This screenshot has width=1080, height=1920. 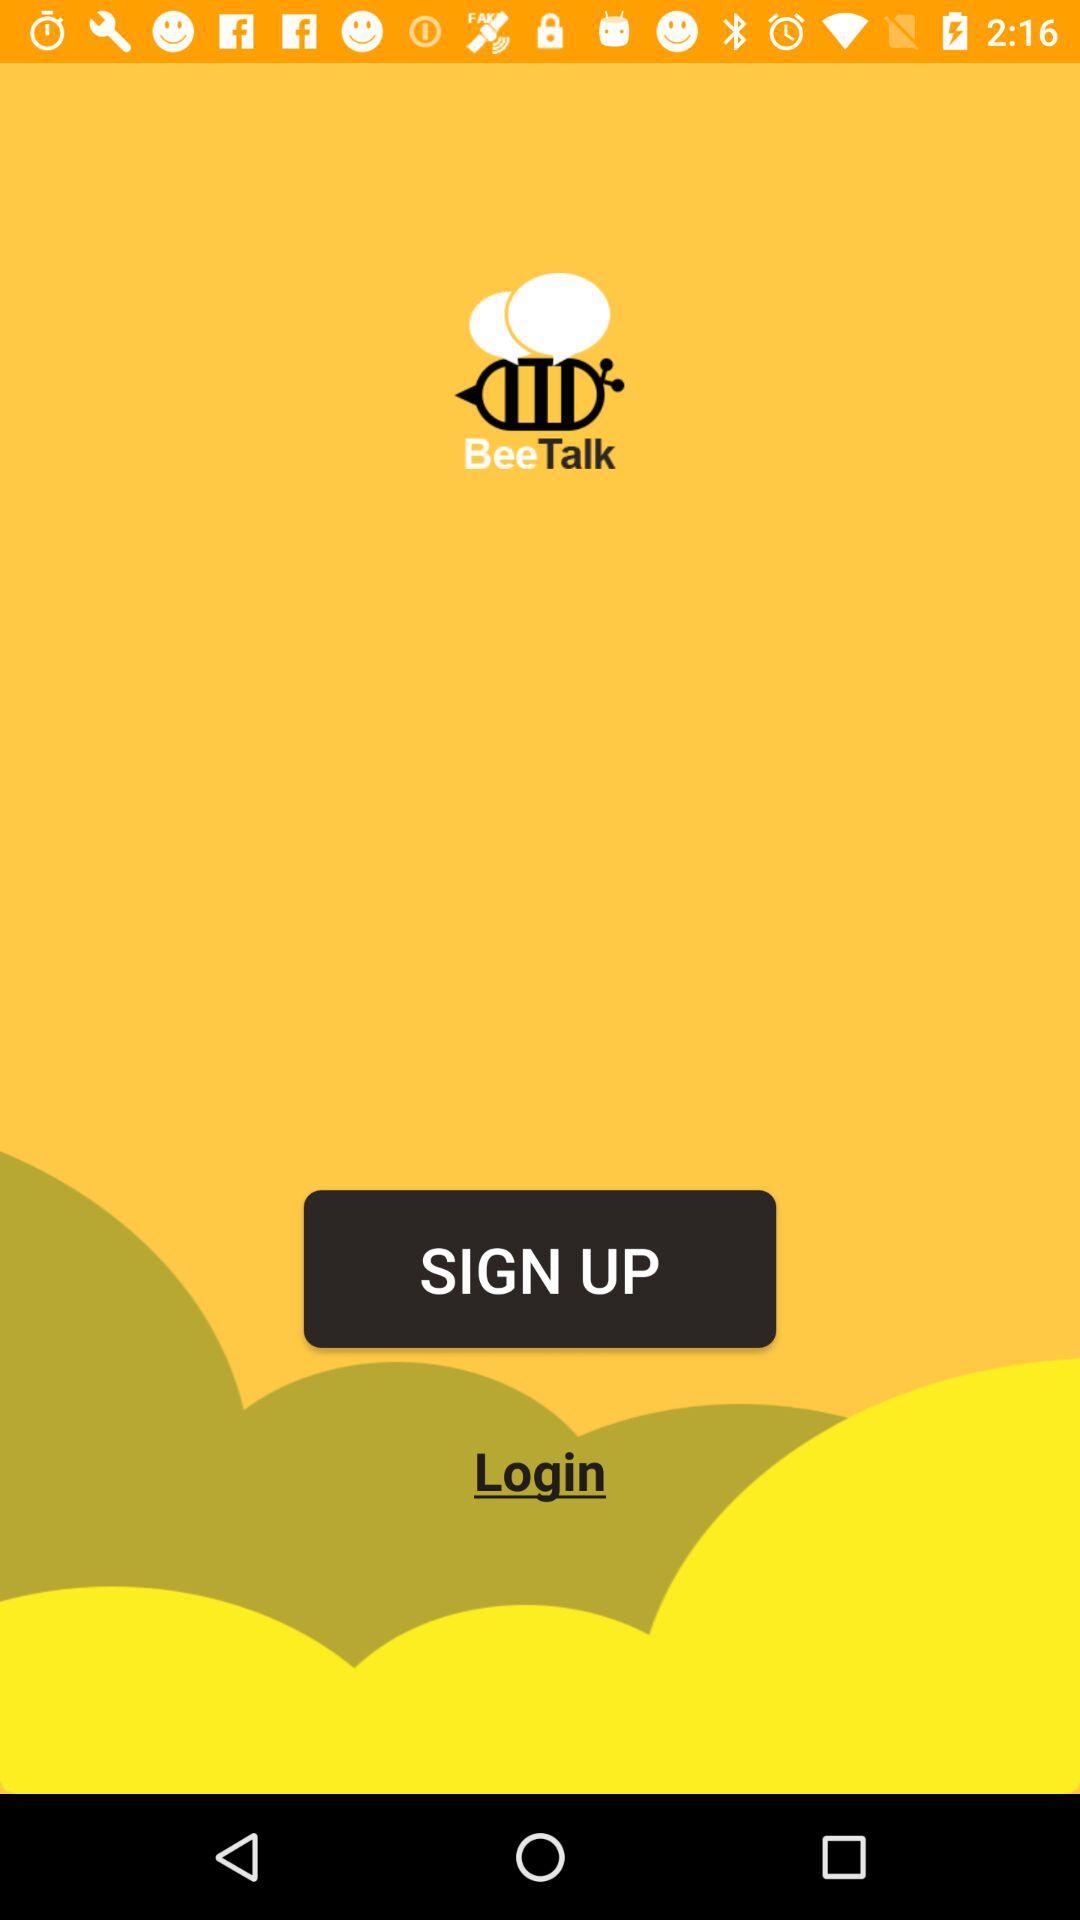 What do you see at coordinates (540, 1470) in the screenshot?
I see `select the icon below the sign up icon` at bounding box center [540, 1470].